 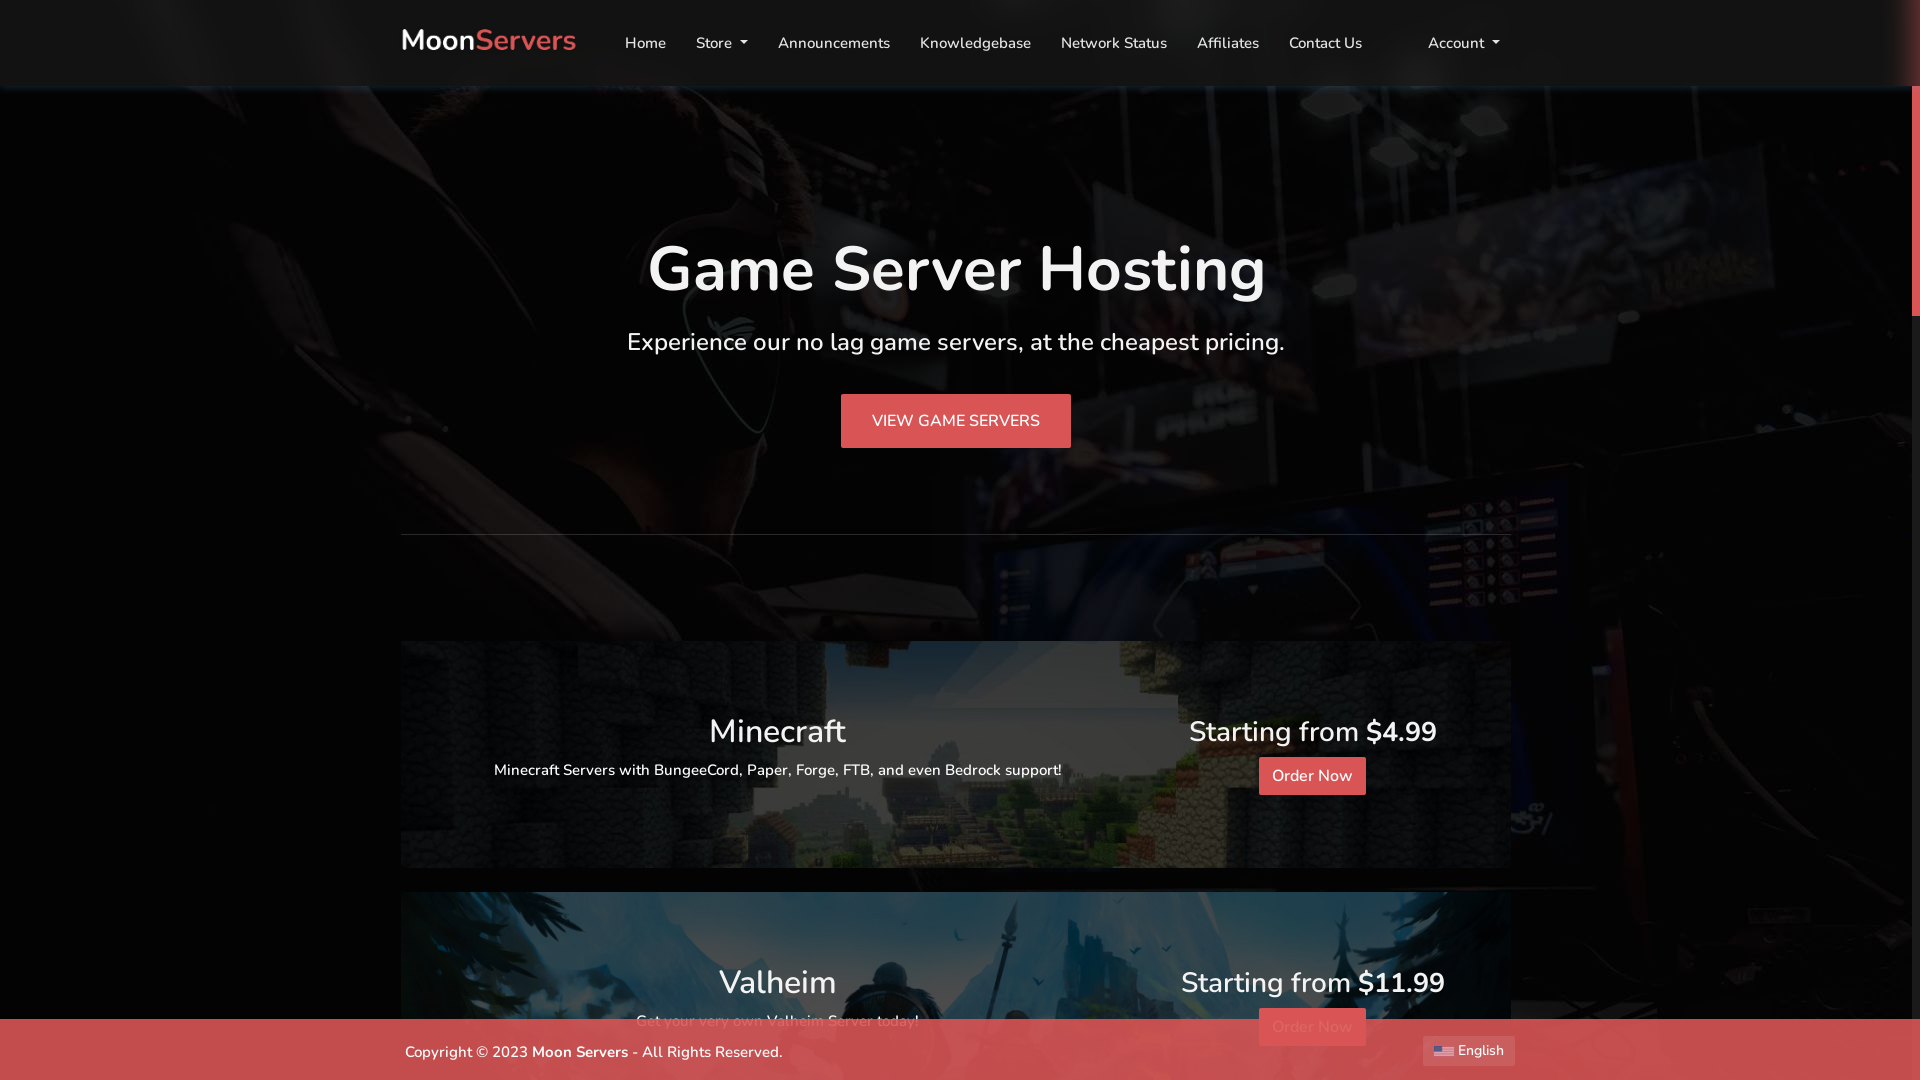 I want to click on Store, so click(x=722, y=43).